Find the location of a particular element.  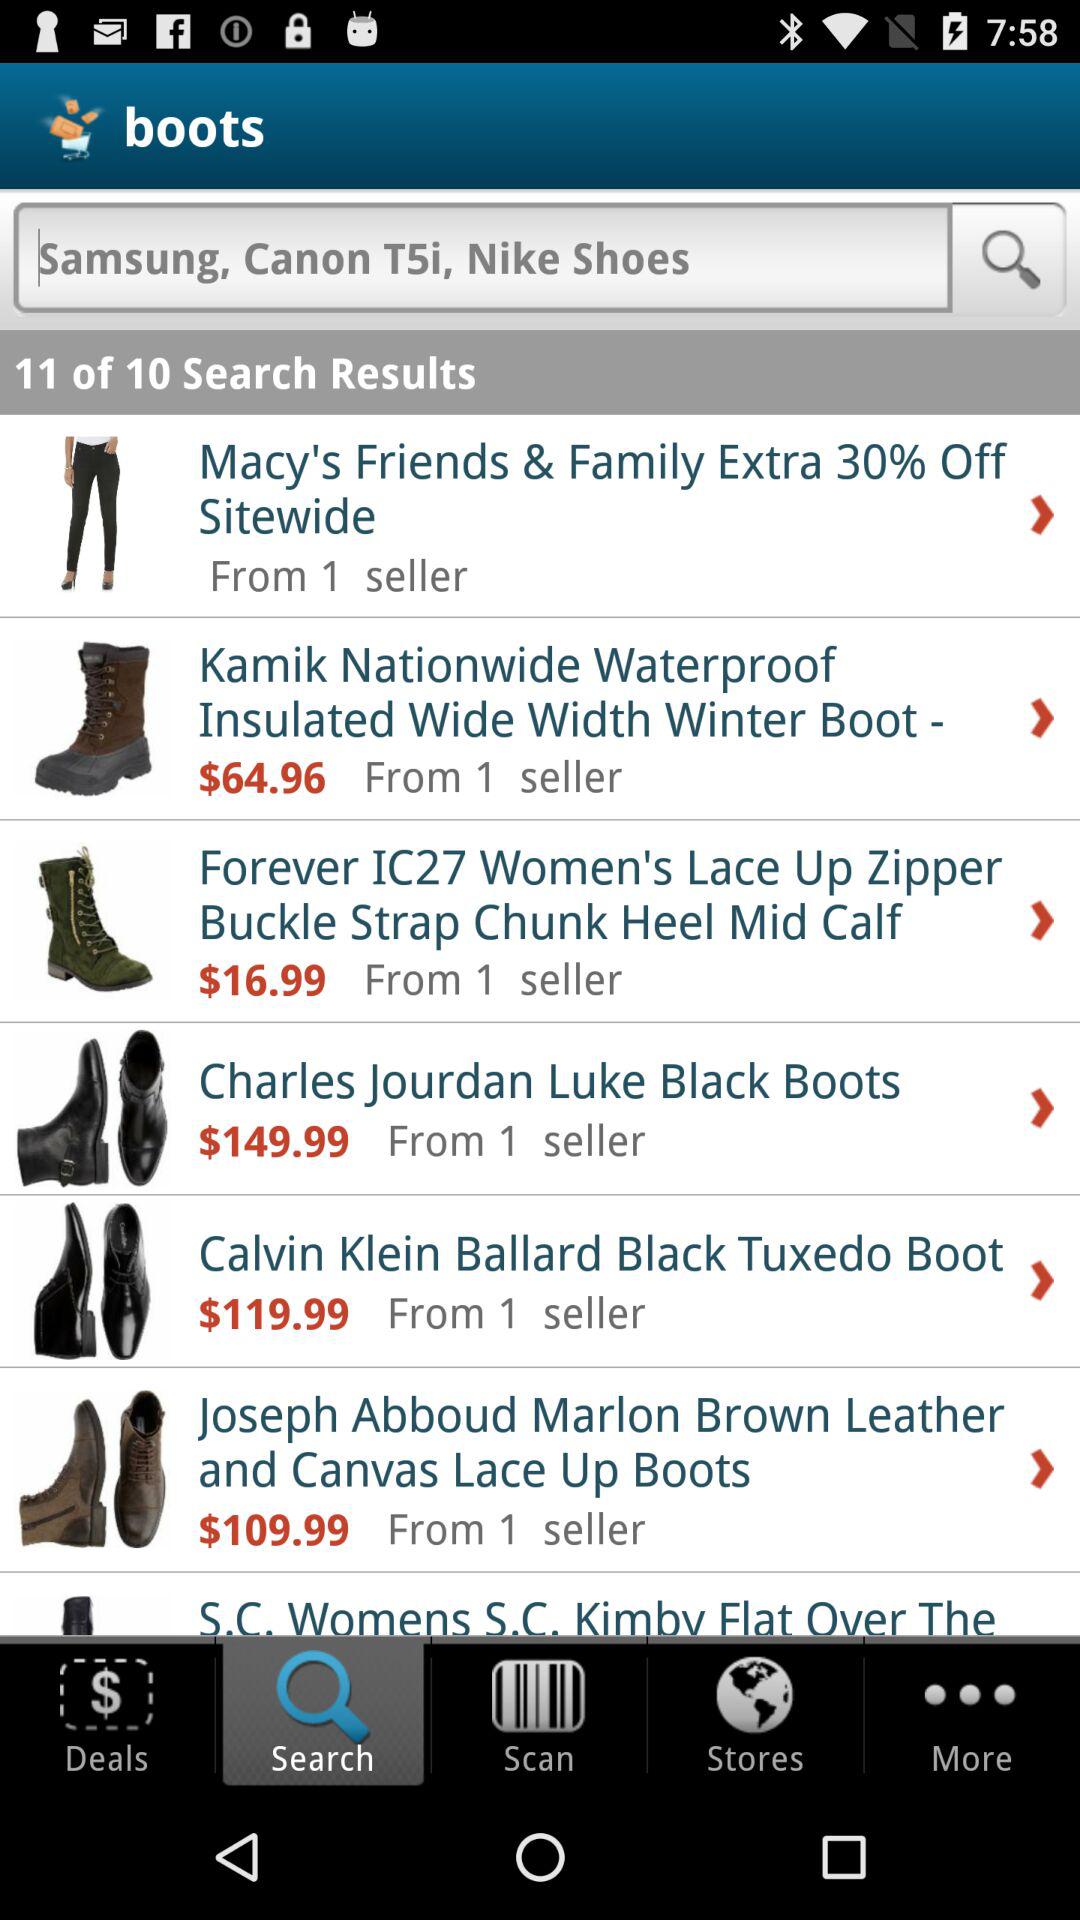

type search query is located at coordinates (482, 257).